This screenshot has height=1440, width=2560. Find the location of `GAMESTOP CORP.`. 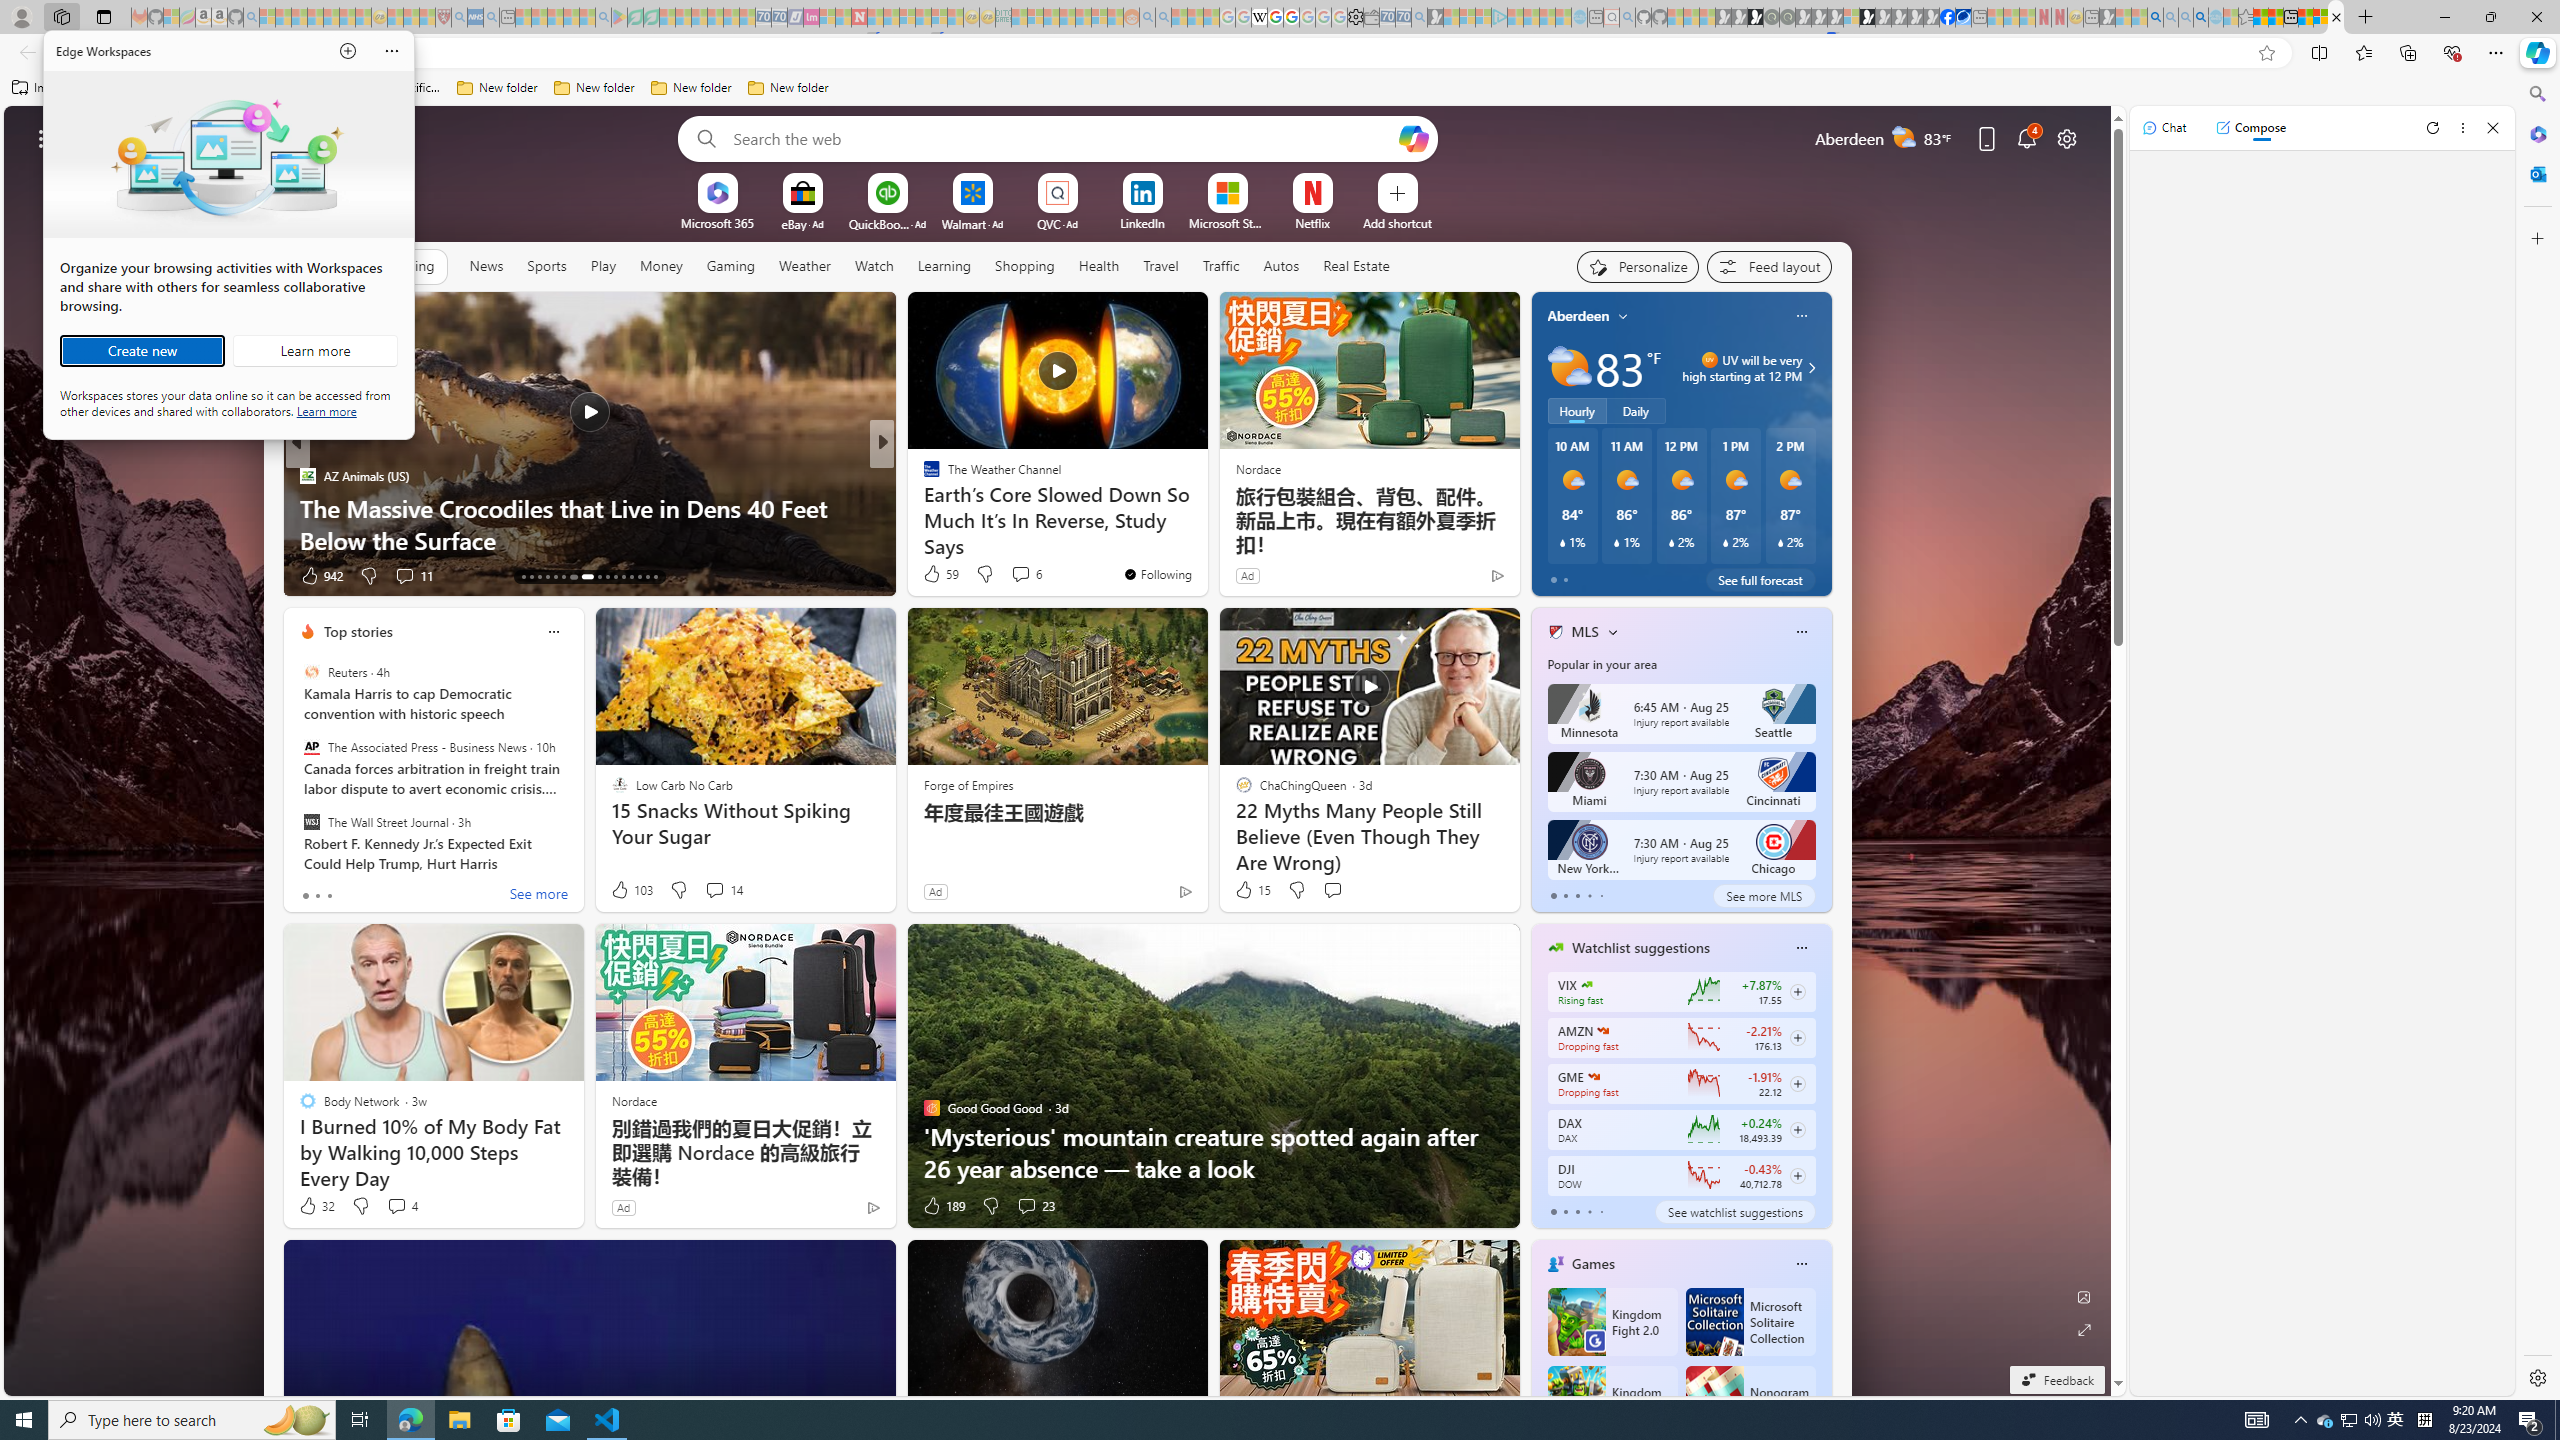

GAMESTOP CORP. is located at coordinates (410, 576).